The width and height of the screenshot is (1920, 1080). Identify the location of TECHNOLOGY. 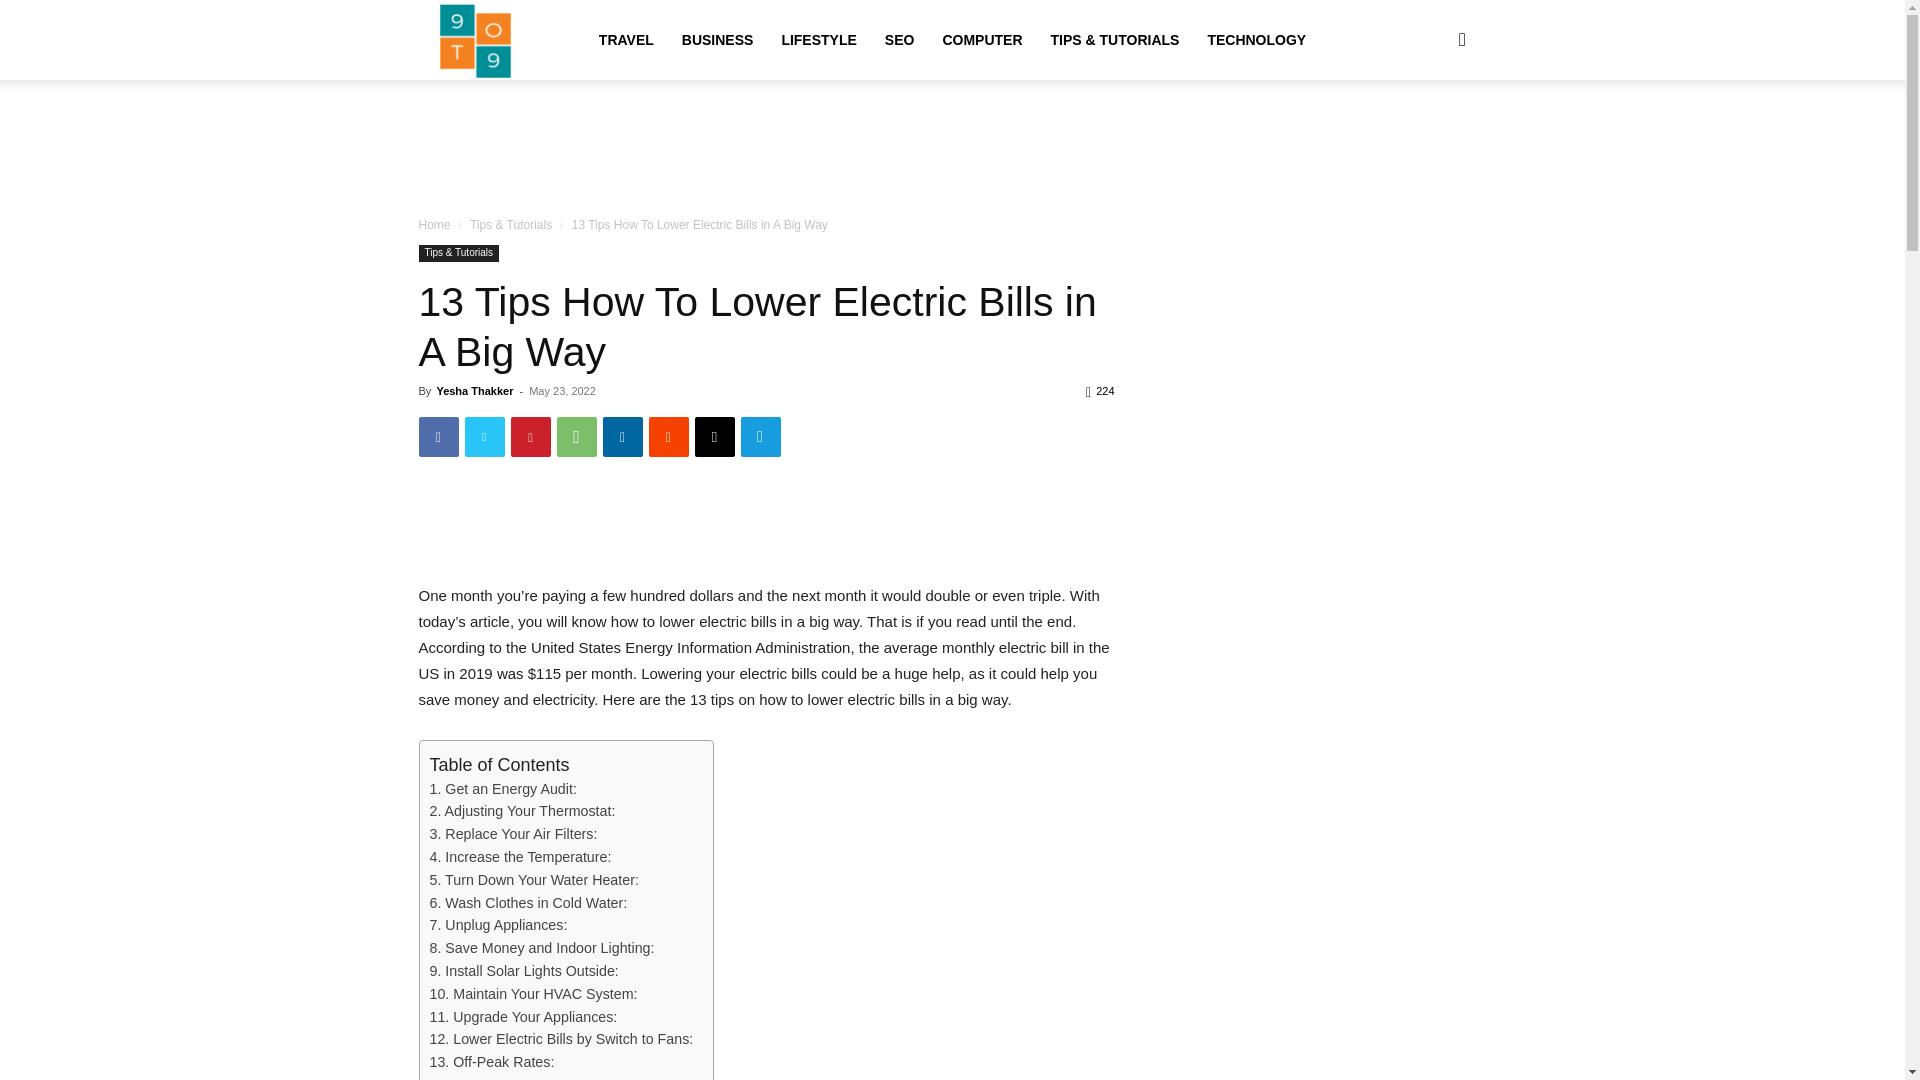
(1256, 40).